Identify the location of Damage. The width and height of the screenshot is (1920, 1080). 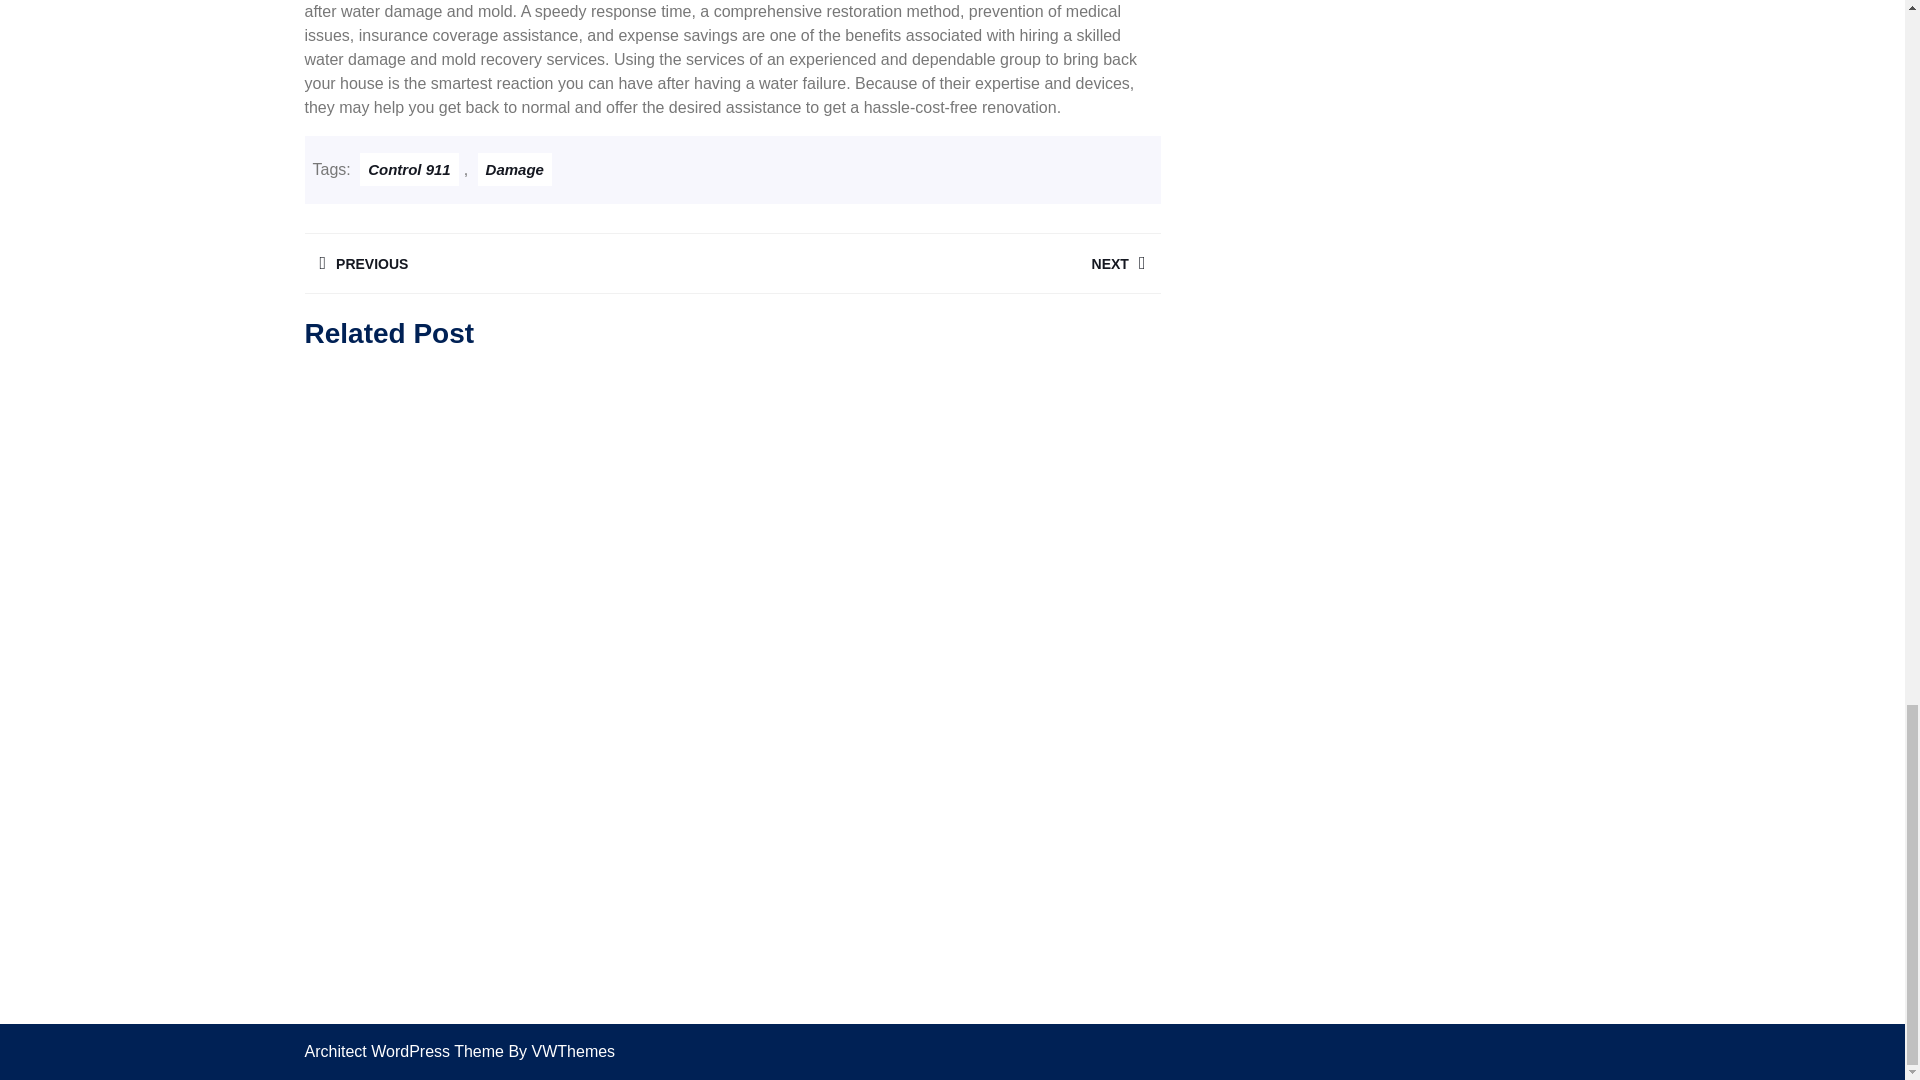
(517, 263).